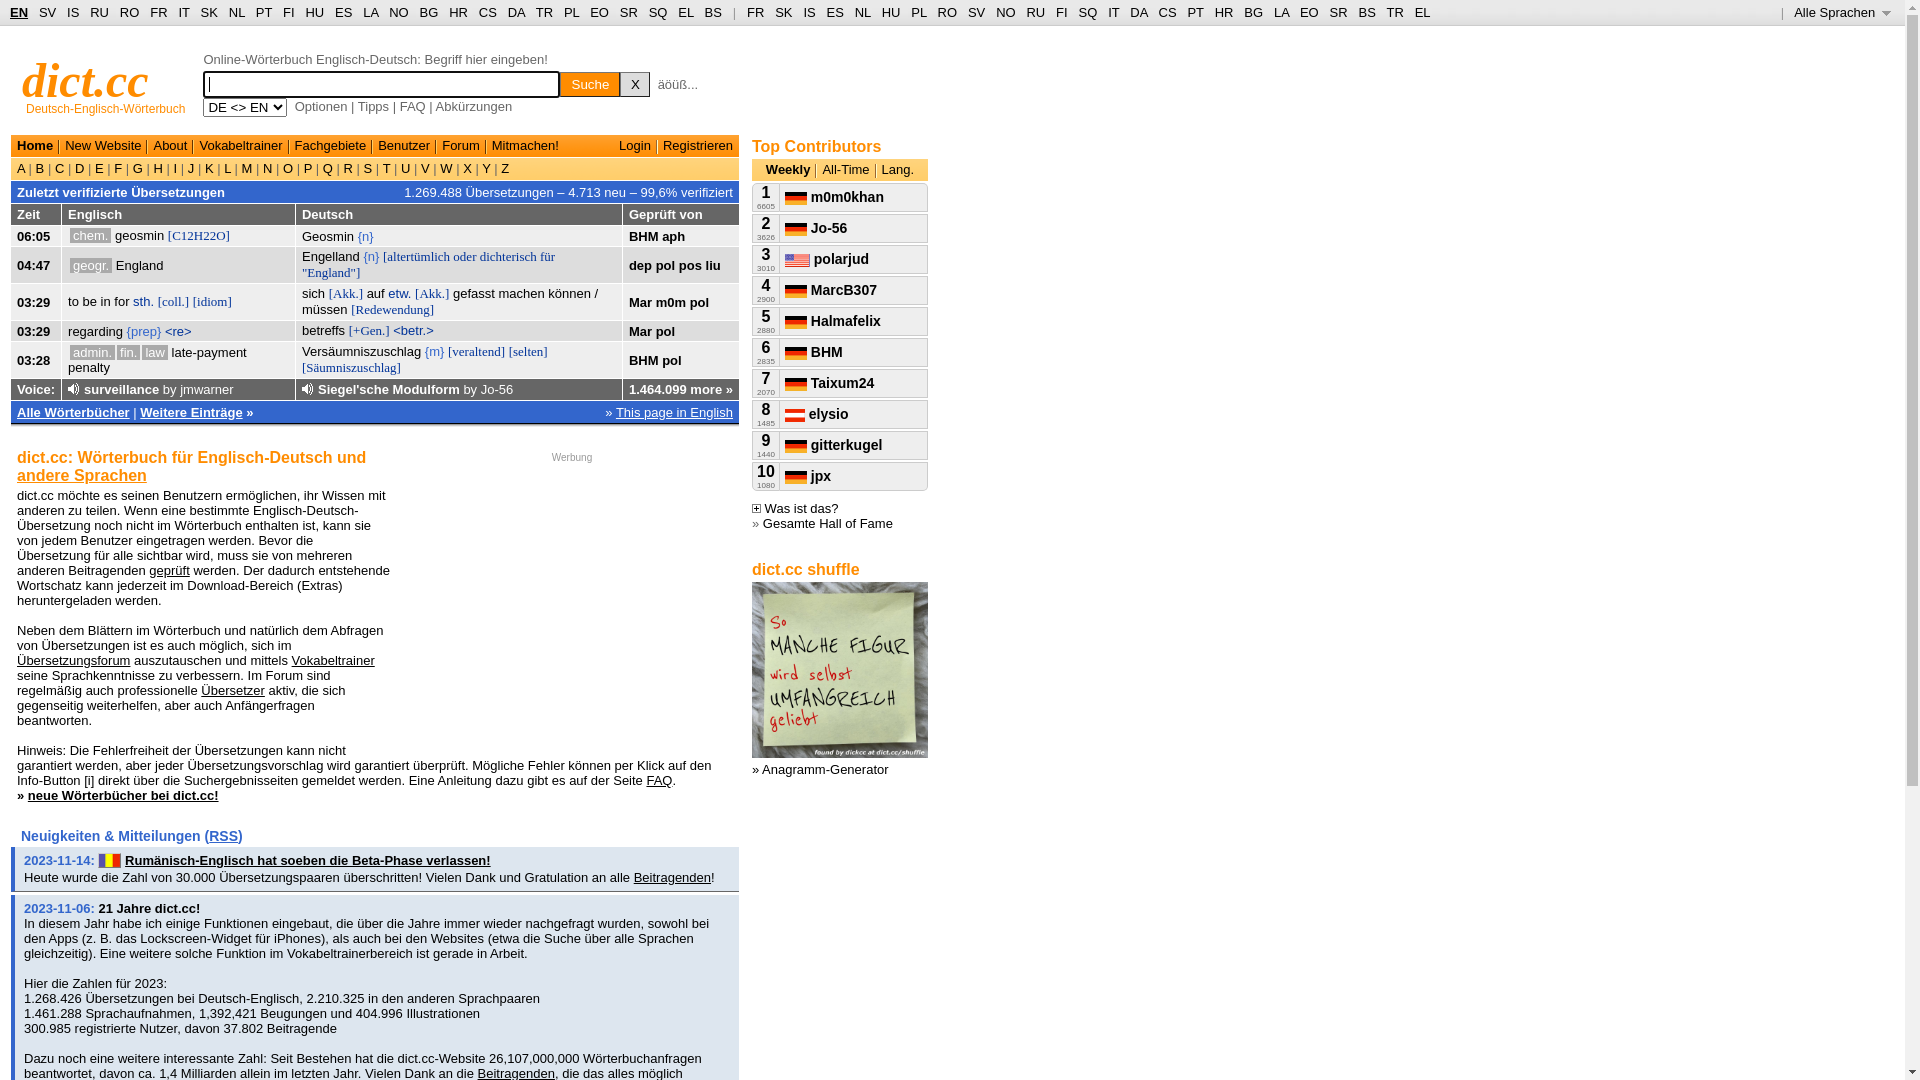 The height and width of the screenshot is (1080, 1920). I want to click on dep, so click(640, 266).